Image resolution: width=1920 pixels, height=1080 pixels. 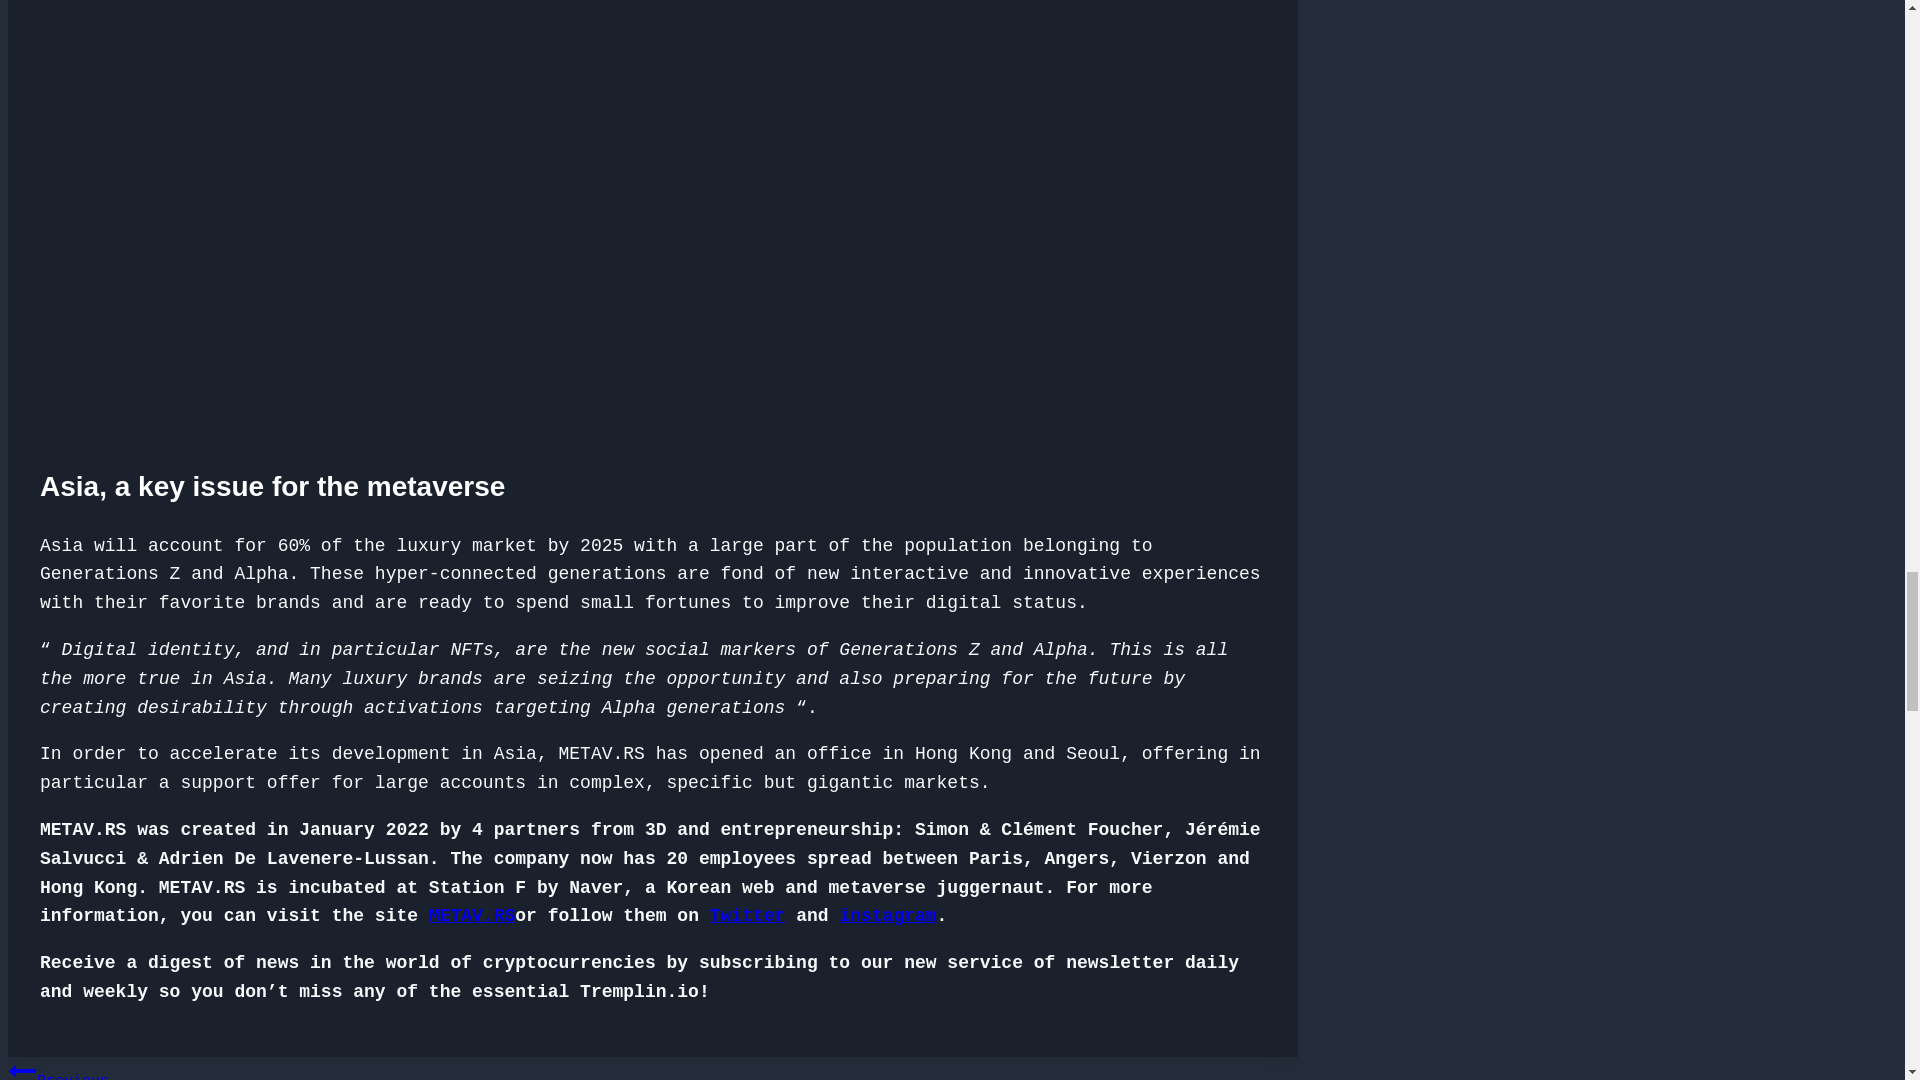 What do you see at coordinates (888, 916) in the screenshot?
I see `instagram` at bounding box center [888, 916].